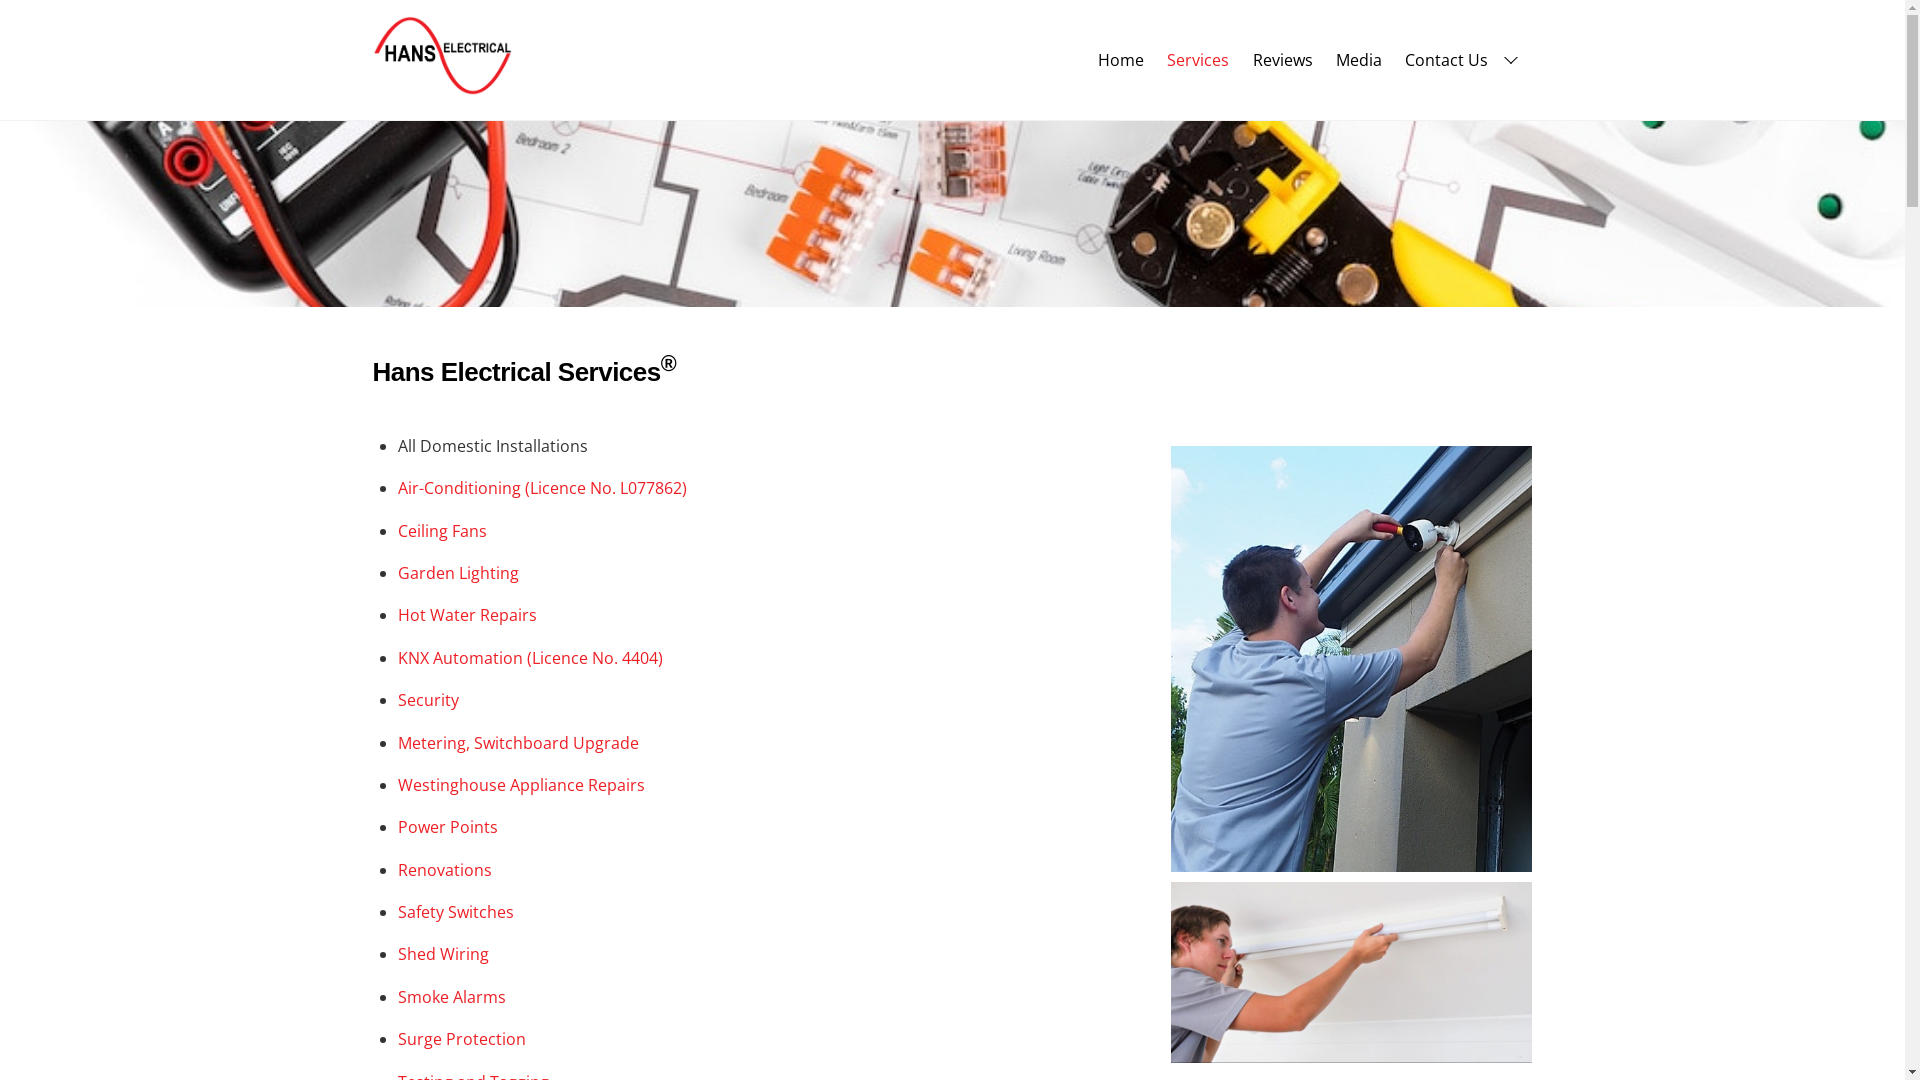 This screenshot has height=1080, width=1920. Describe the element at coordinates (442, 531) in the screenshot. I see `Ceiling Fans` at that location.